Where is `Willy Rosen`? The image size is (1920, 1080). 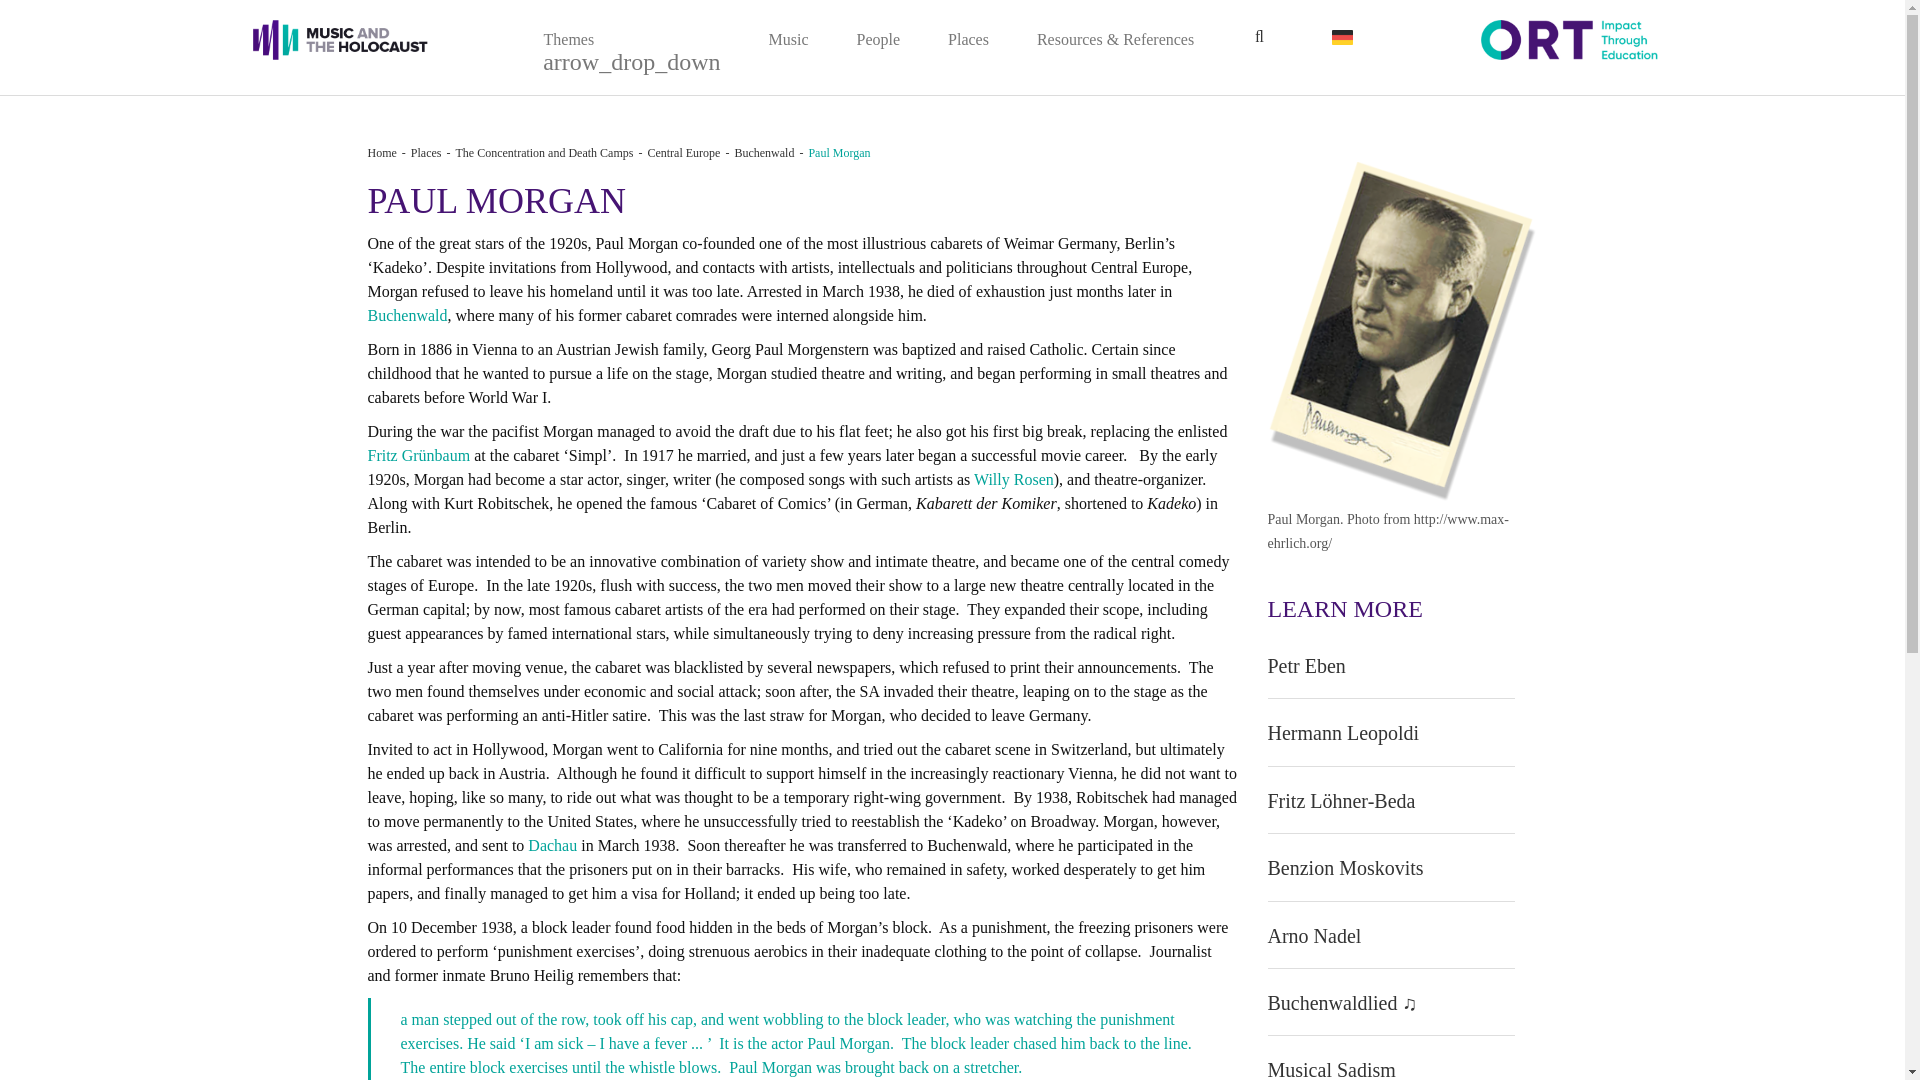
Willy Rosen is located at coordinates (1014, 479).